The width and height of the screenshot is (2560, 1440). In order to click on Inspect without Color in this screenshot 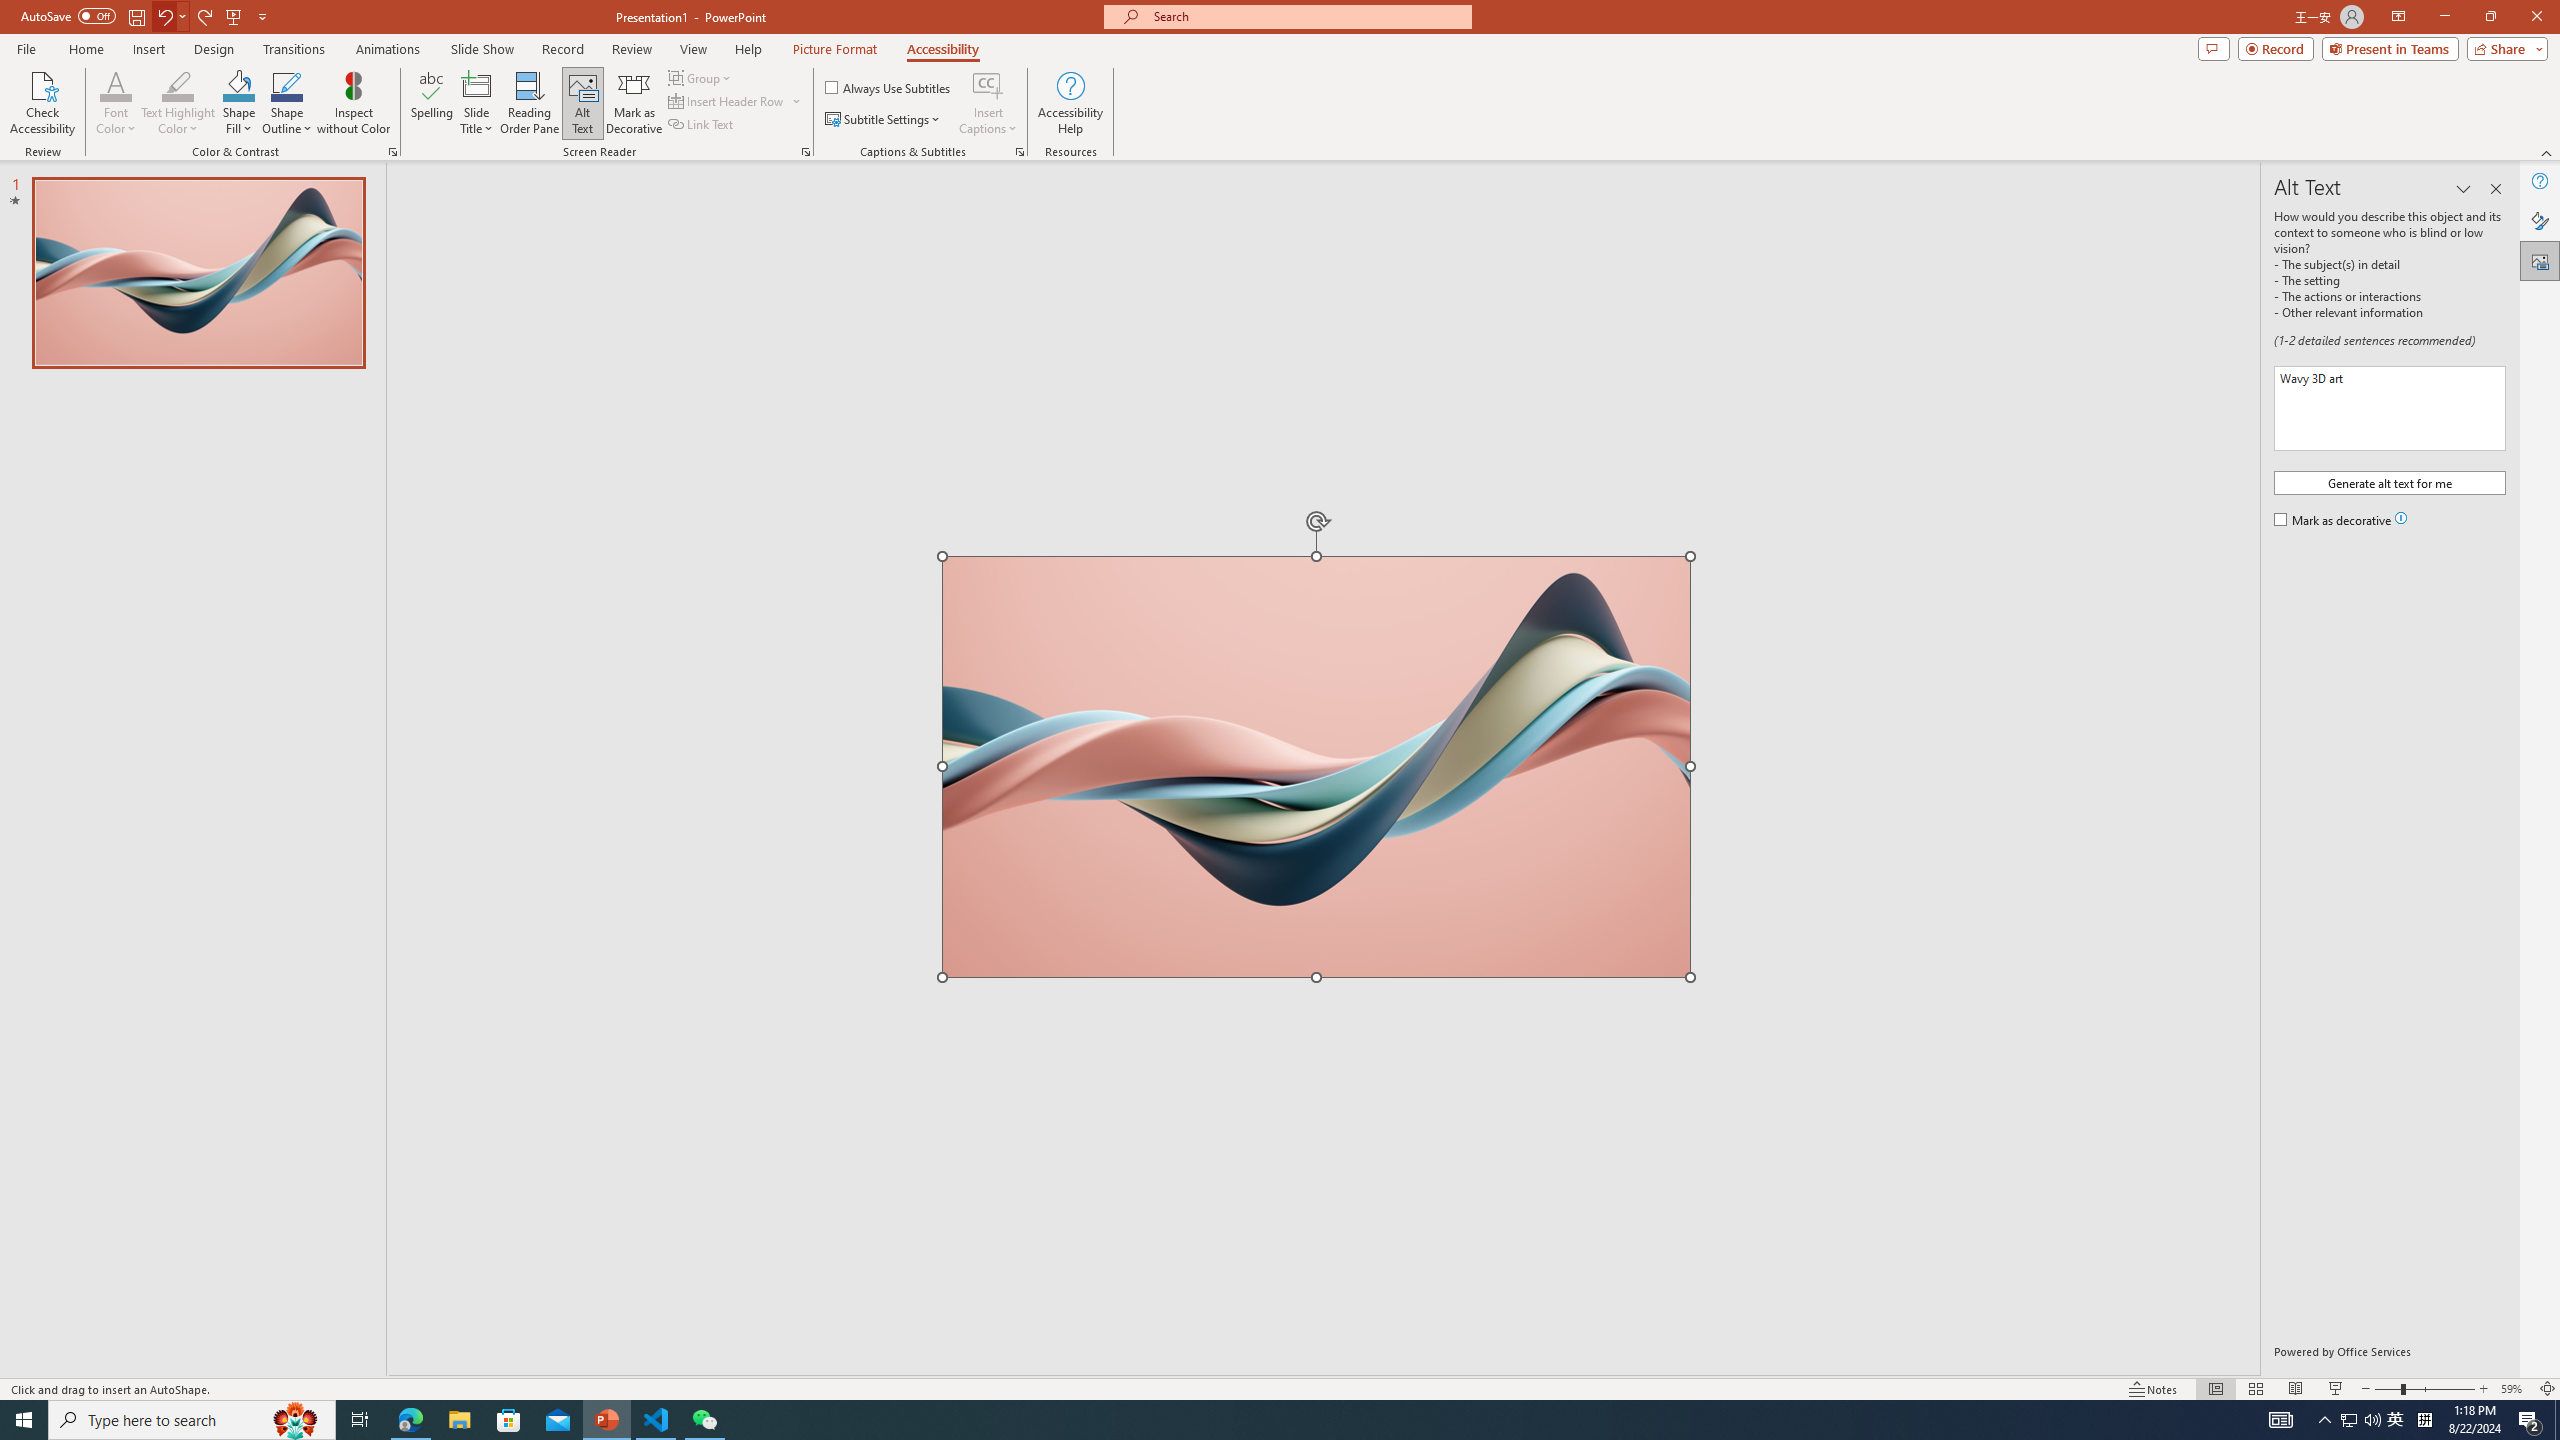, I will do `click(354, 103)`.